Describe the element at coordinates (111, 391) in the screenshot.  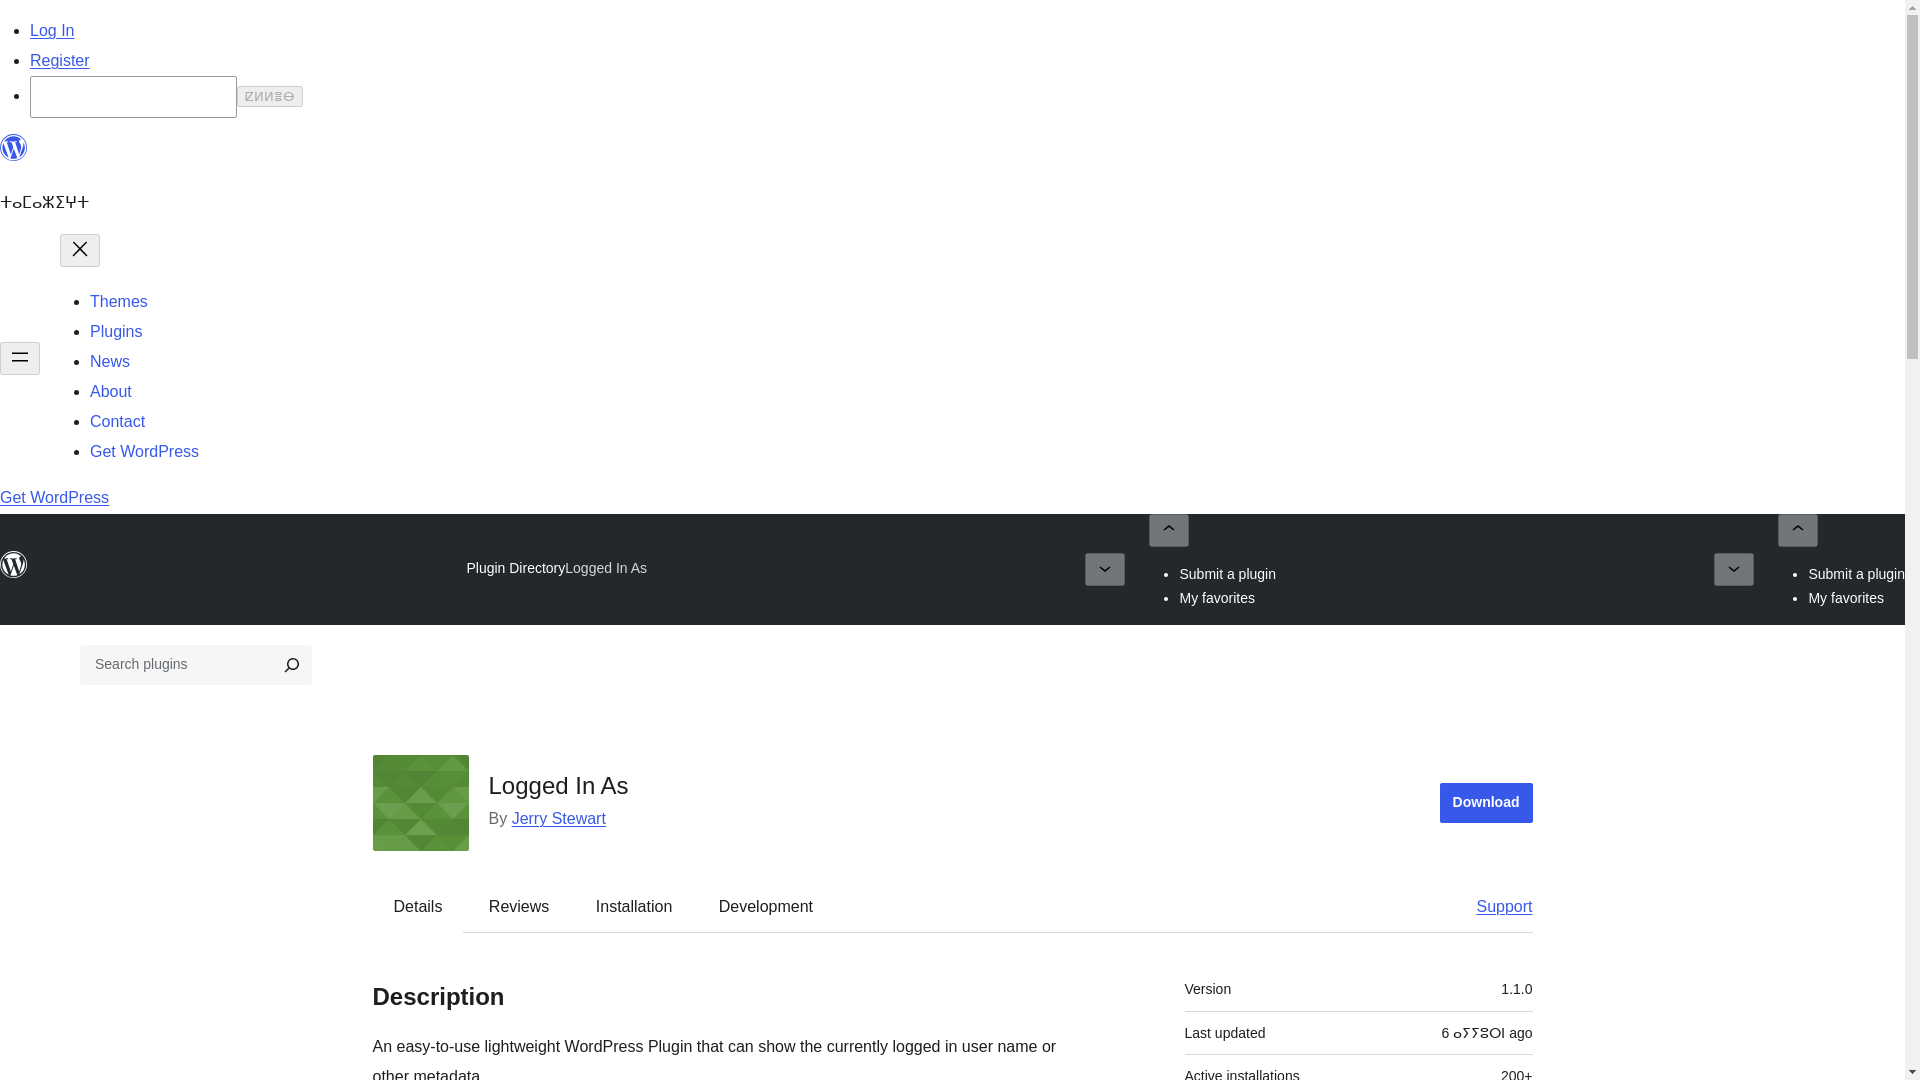
I see `About` at that location.